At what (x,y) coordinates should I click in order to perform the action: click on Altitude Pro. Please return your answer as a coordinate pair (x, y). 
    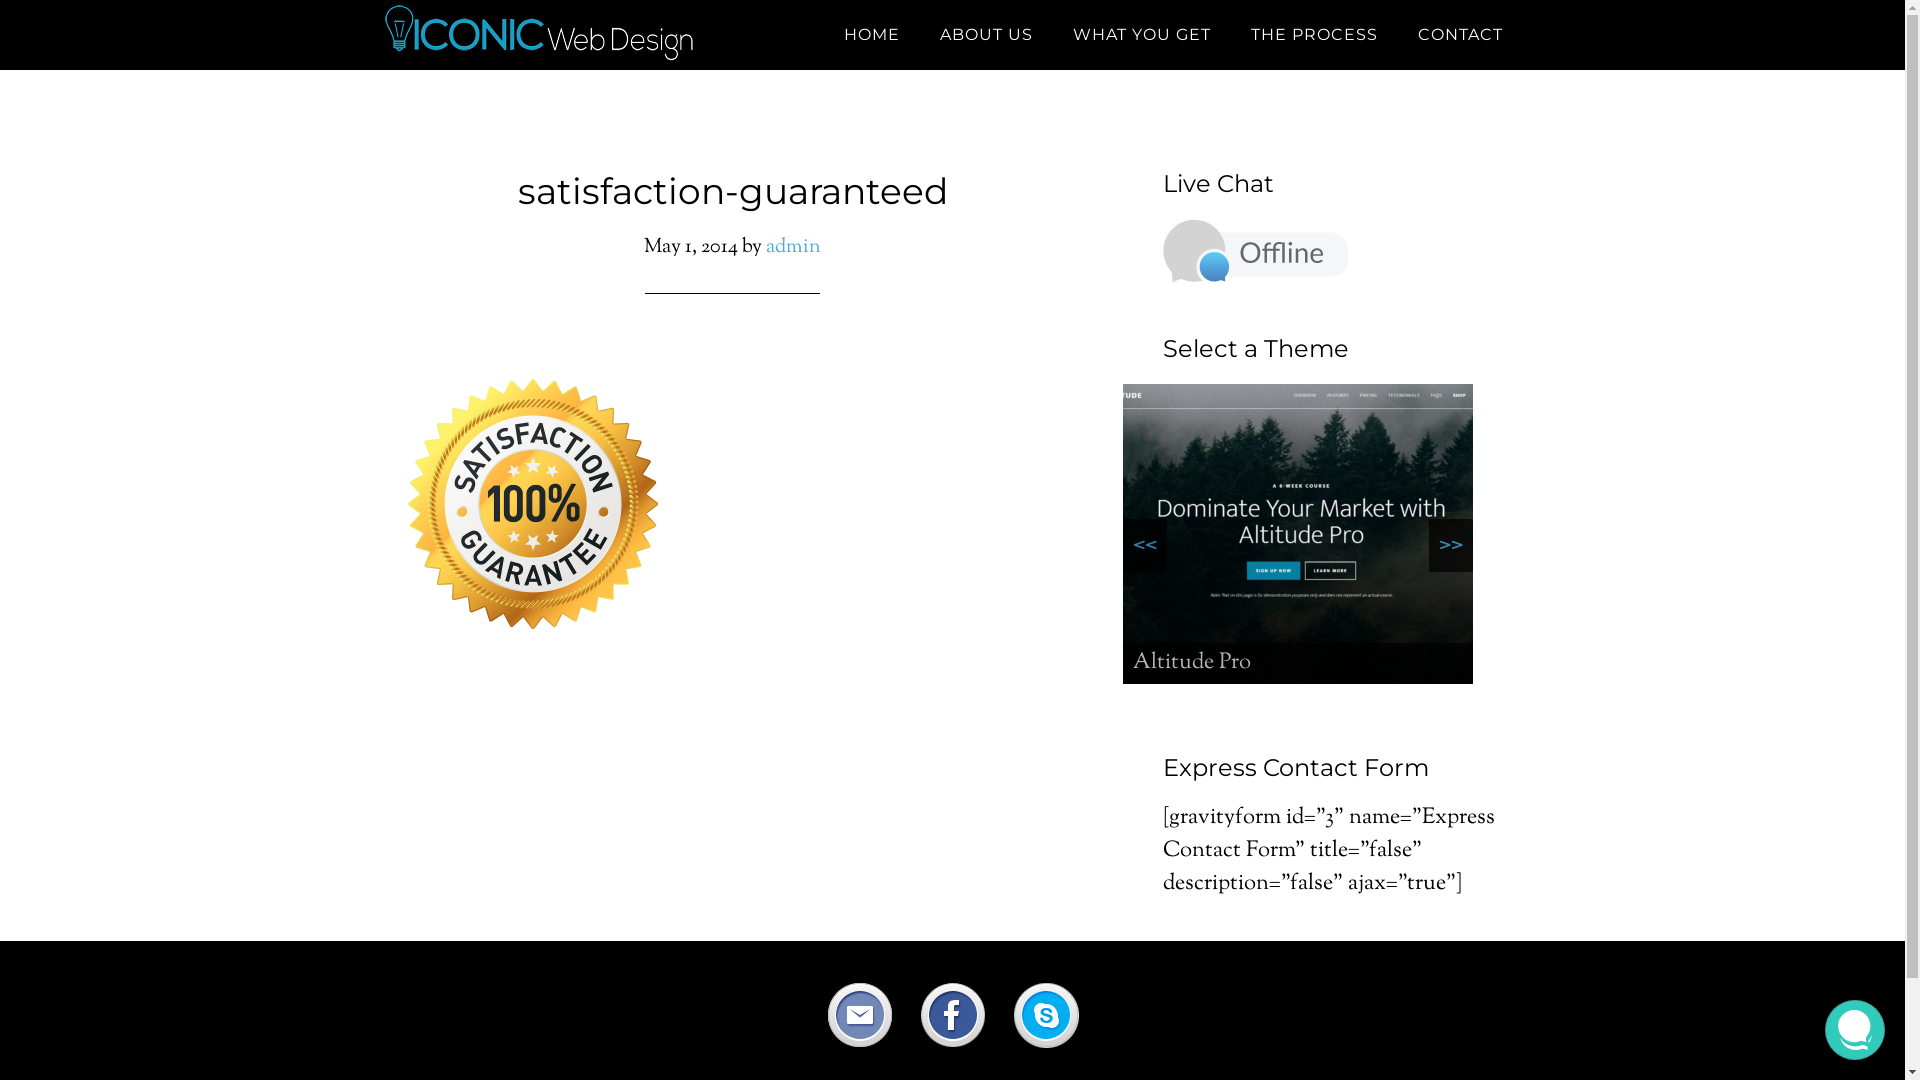
    Looking at the image, I should click on (1297, 534).